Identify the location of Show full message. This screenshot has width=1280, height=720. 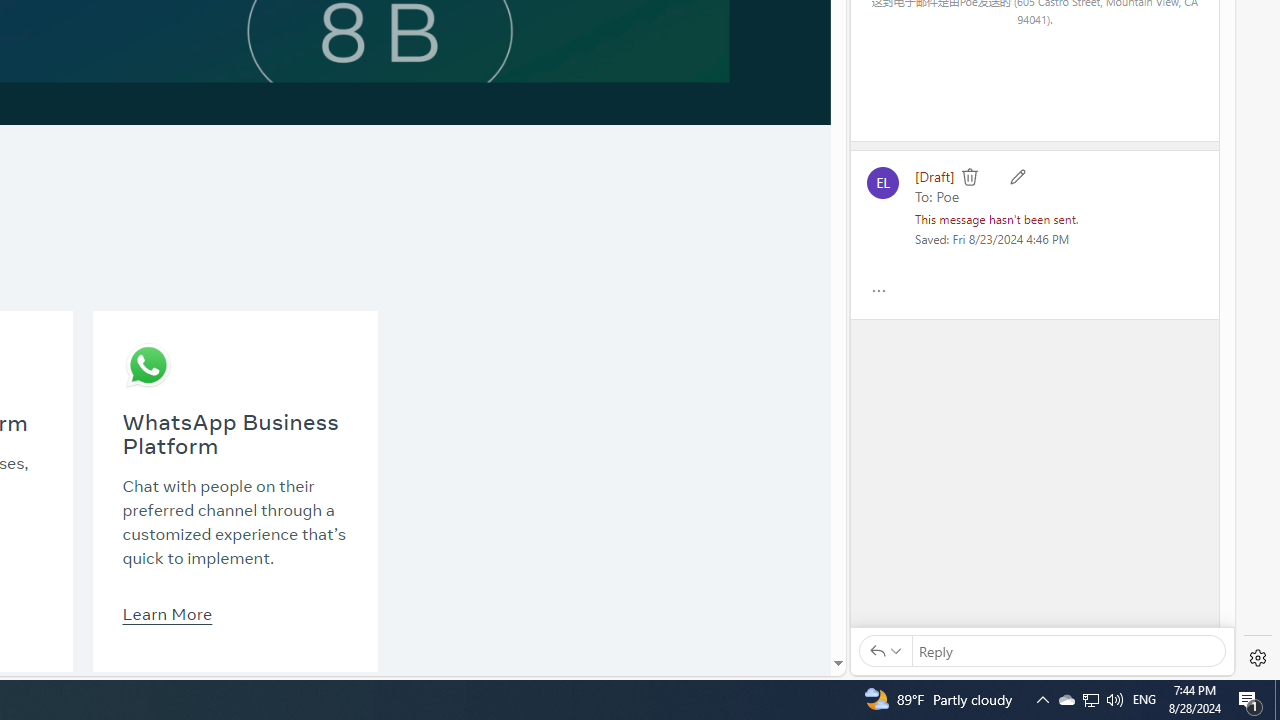
(878, 290).